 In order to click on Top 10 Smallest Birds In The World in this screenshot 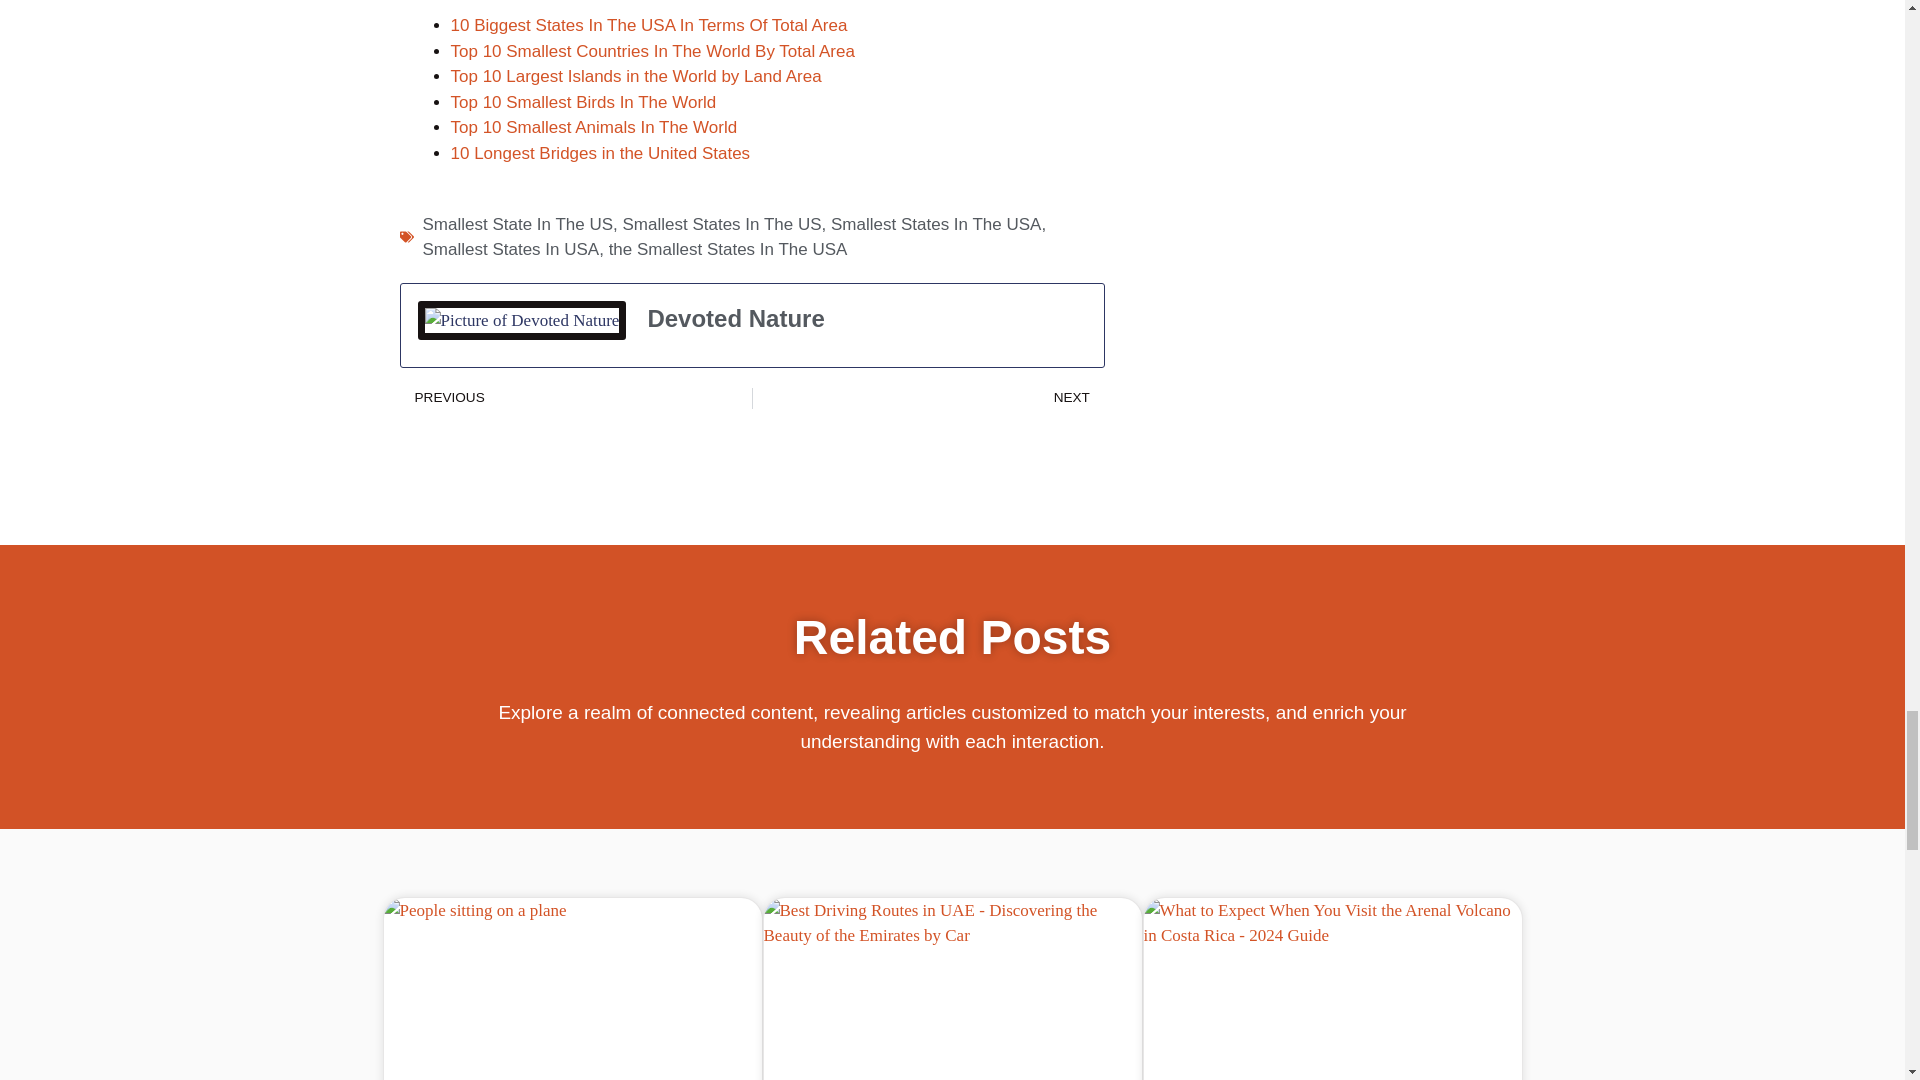, I will do `click(582, 102)`.